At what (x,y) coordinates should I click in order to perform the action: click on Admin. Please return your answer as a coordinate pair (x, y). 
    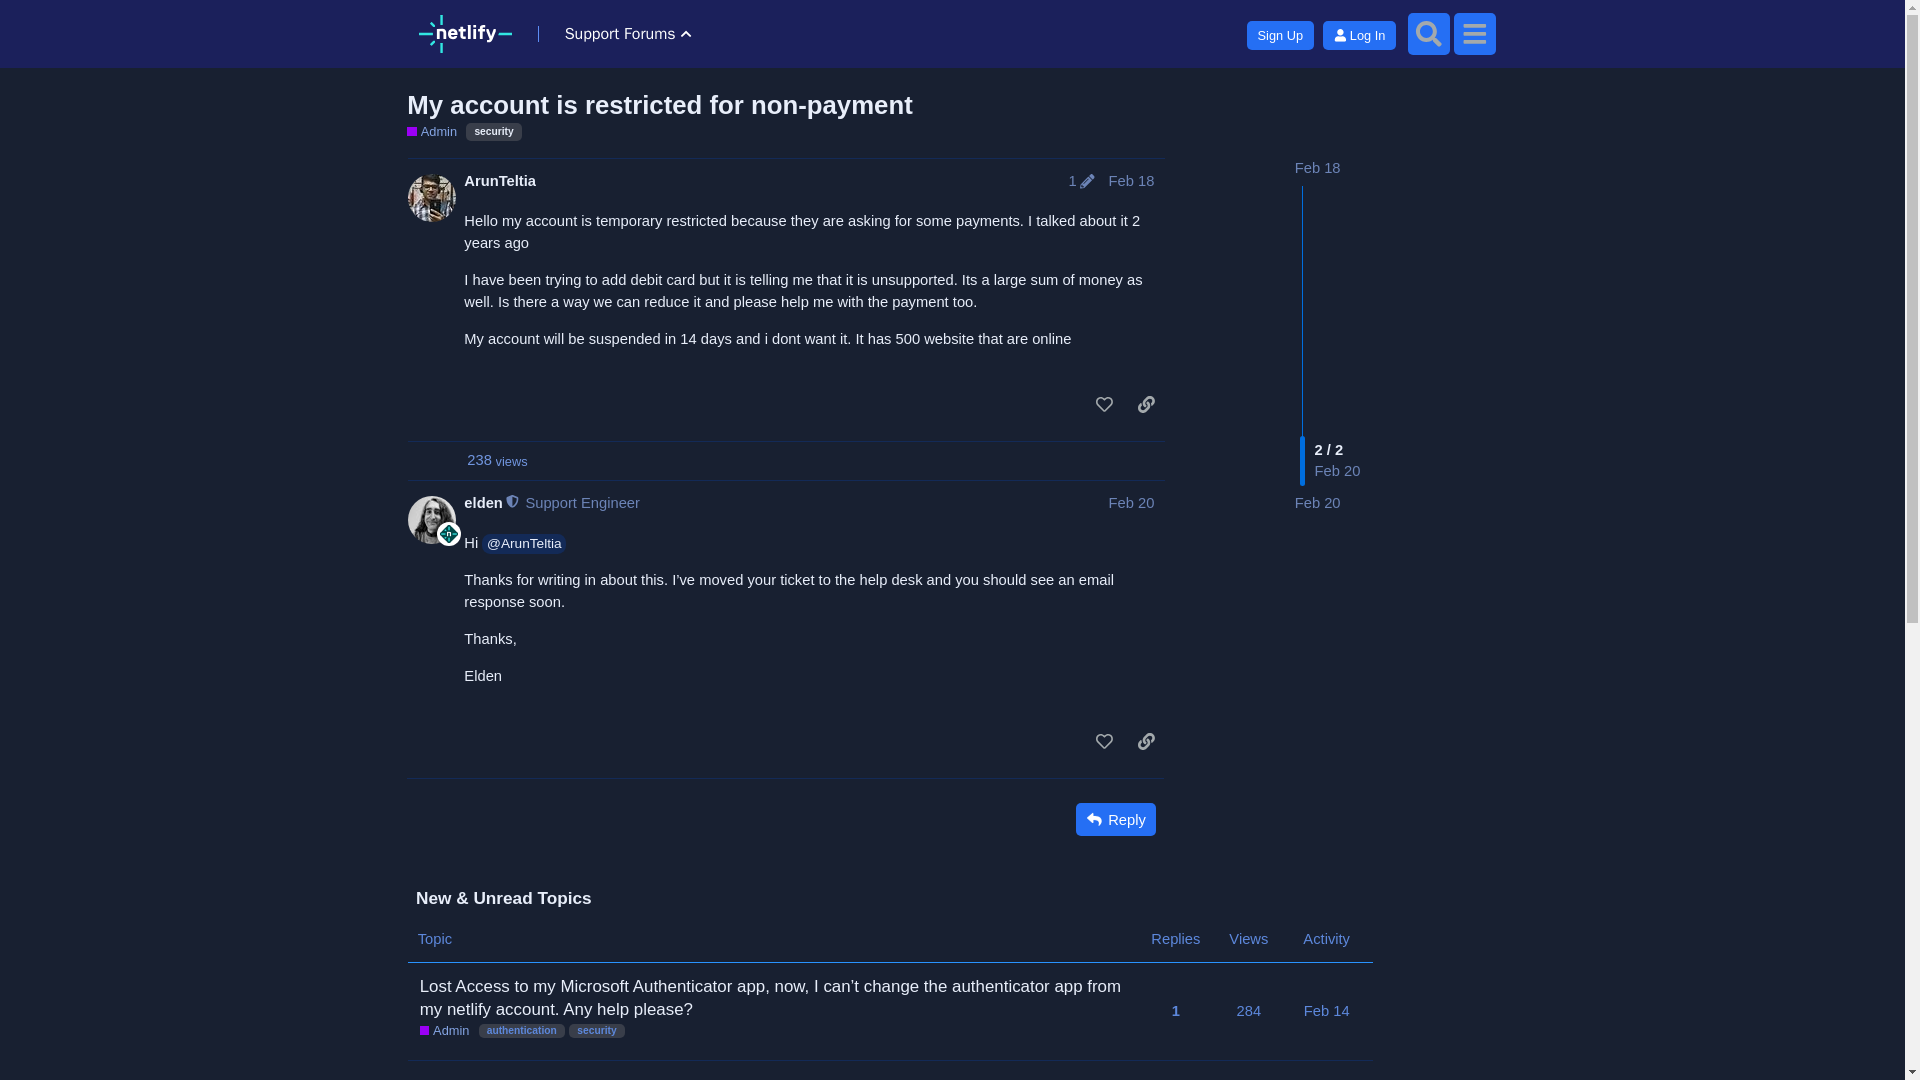
    Looking at the image, I should click on (445, 1030).